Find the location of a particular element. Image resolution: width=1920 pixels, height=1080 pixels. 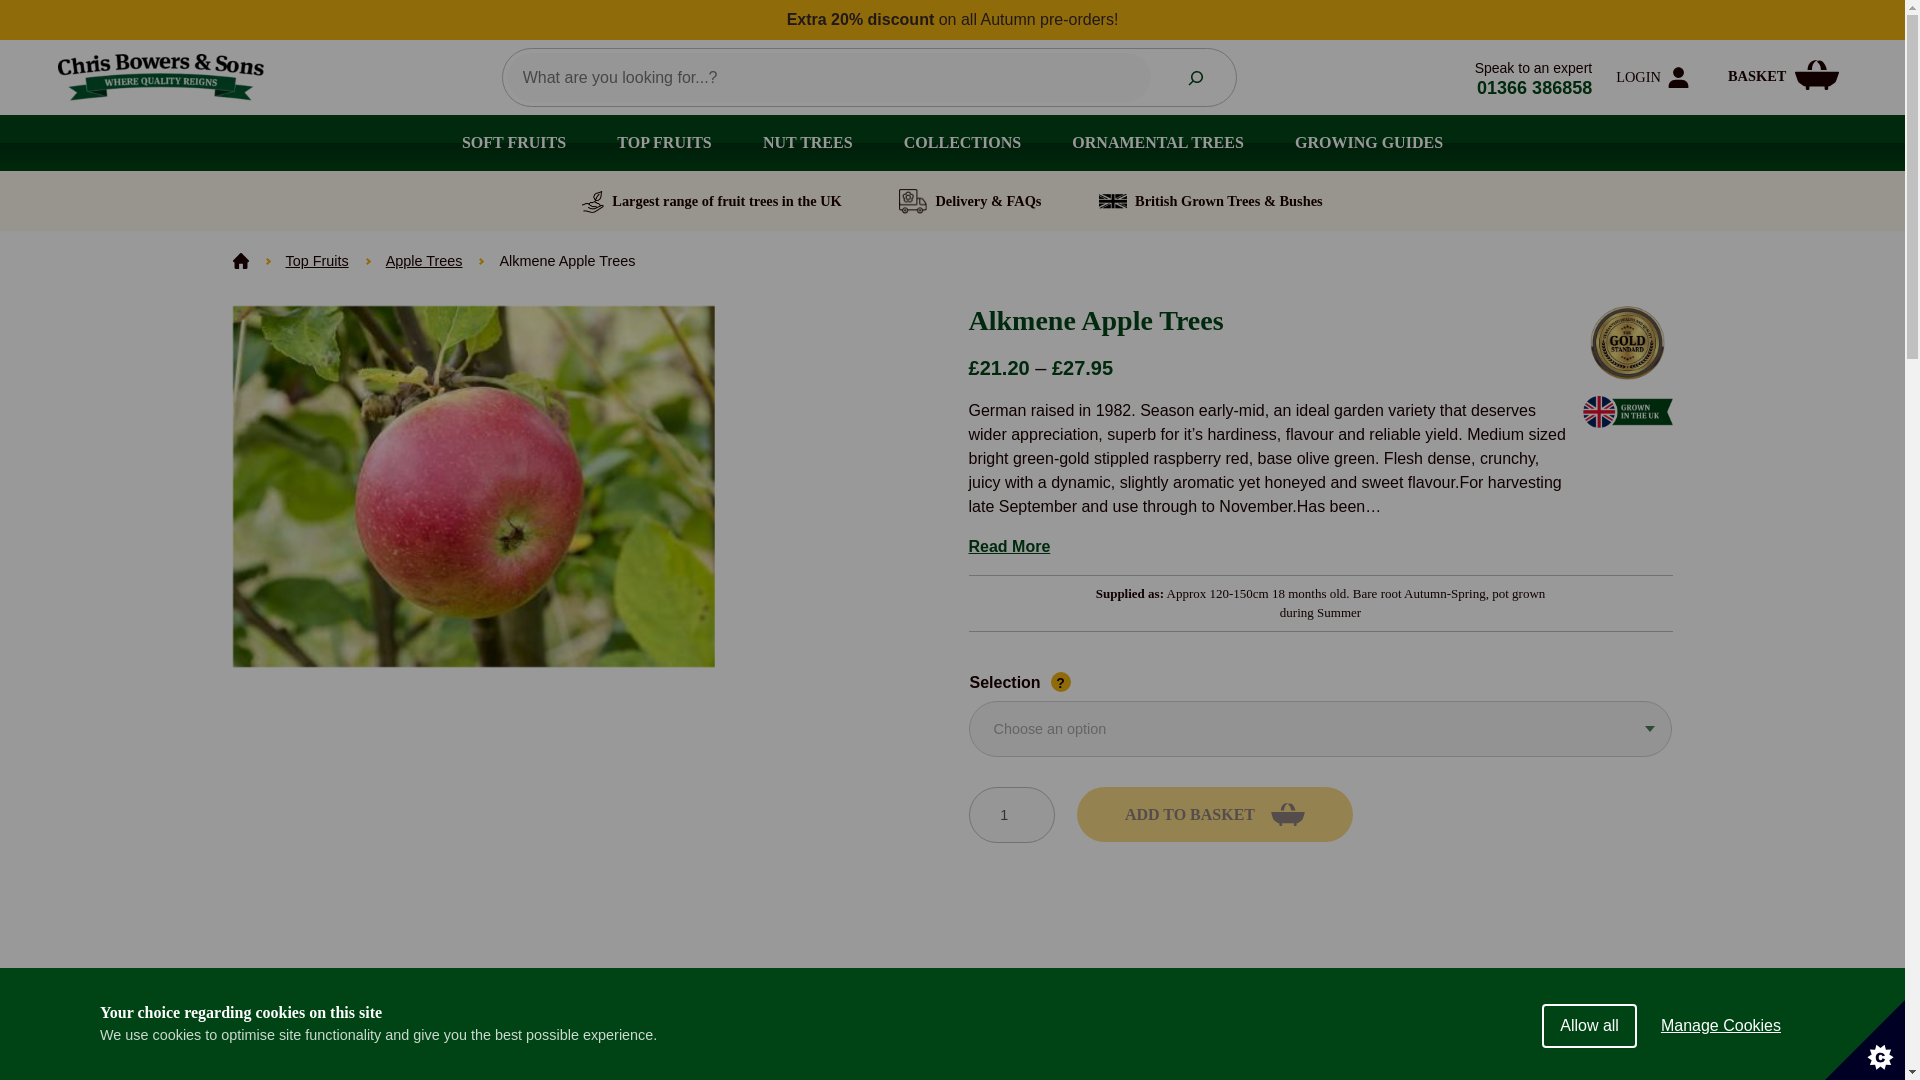

01366 386858 is located at coordinates (1534, 88).